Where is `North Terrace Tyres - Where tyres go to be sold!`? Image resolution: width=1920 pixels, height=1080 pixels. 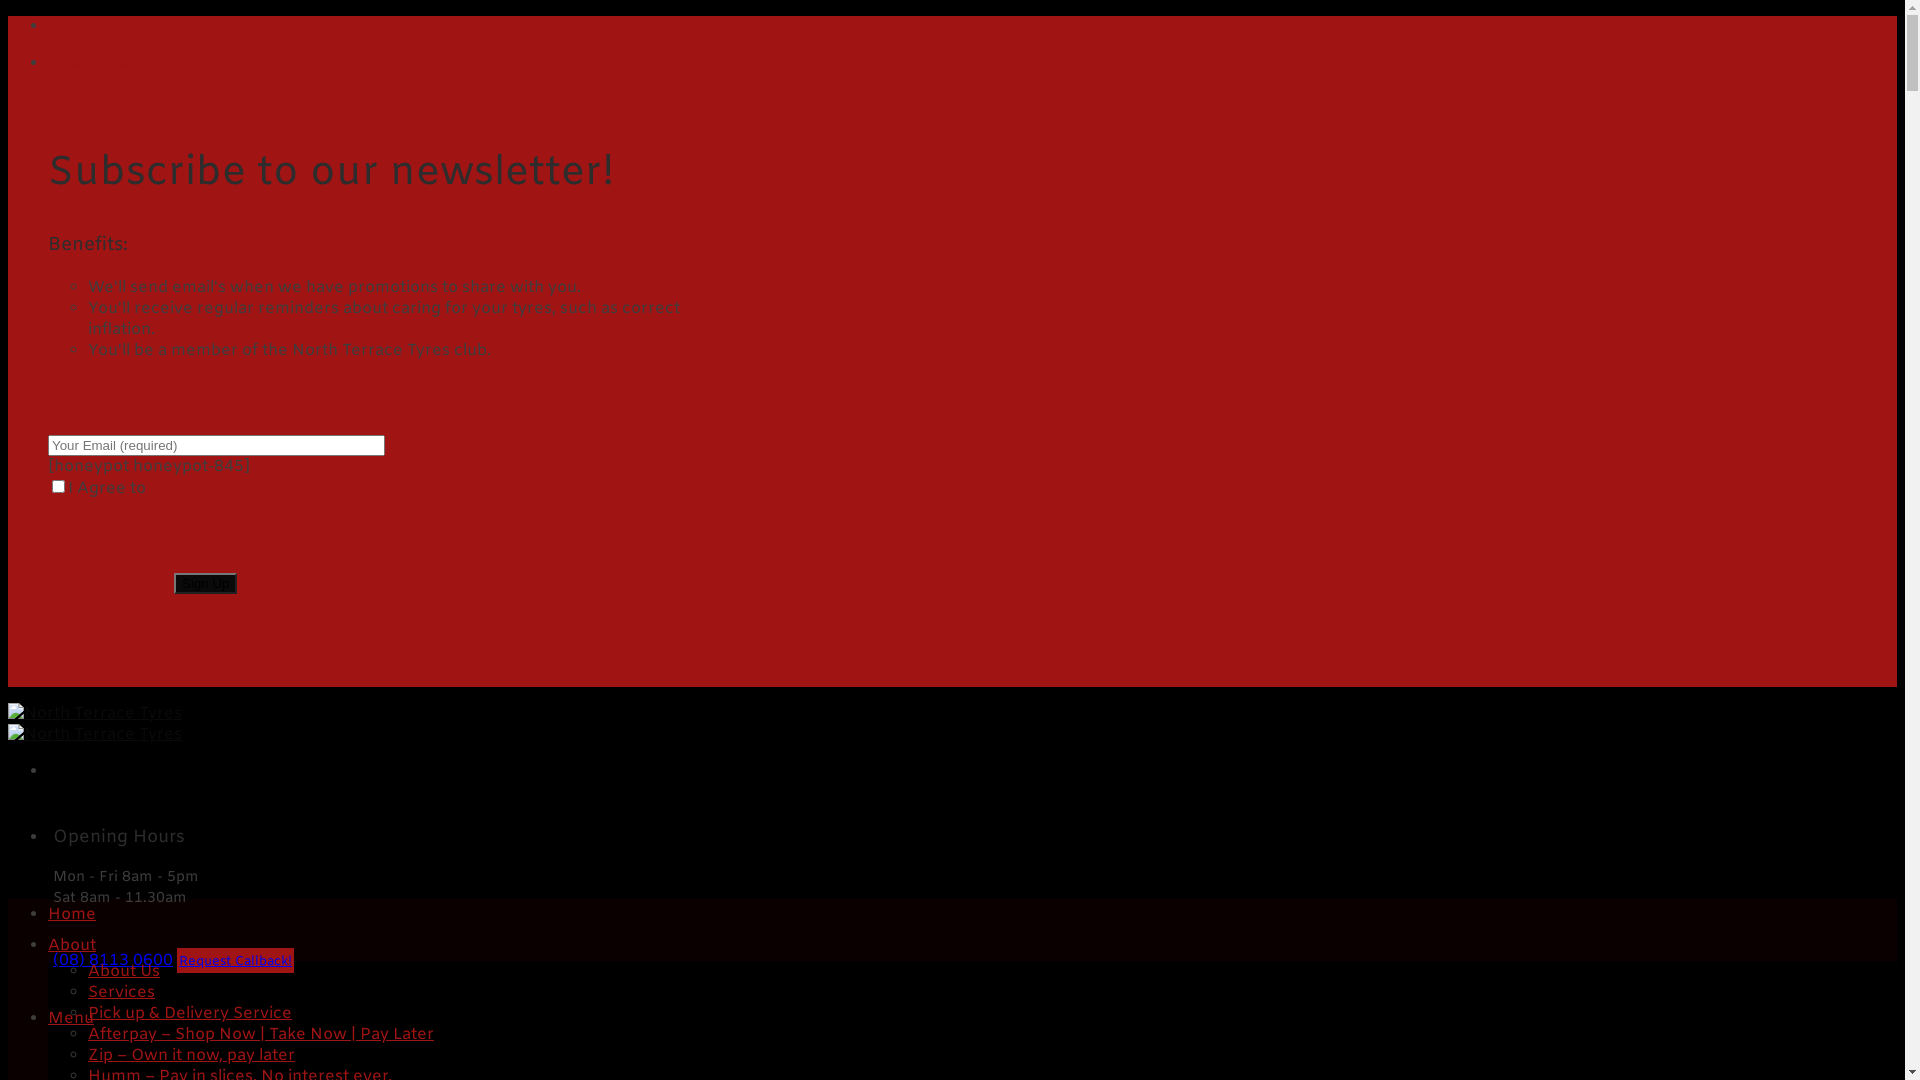
North Terrace Tyres - Where tyres go to be sold! is located at coordinates (95, 724).